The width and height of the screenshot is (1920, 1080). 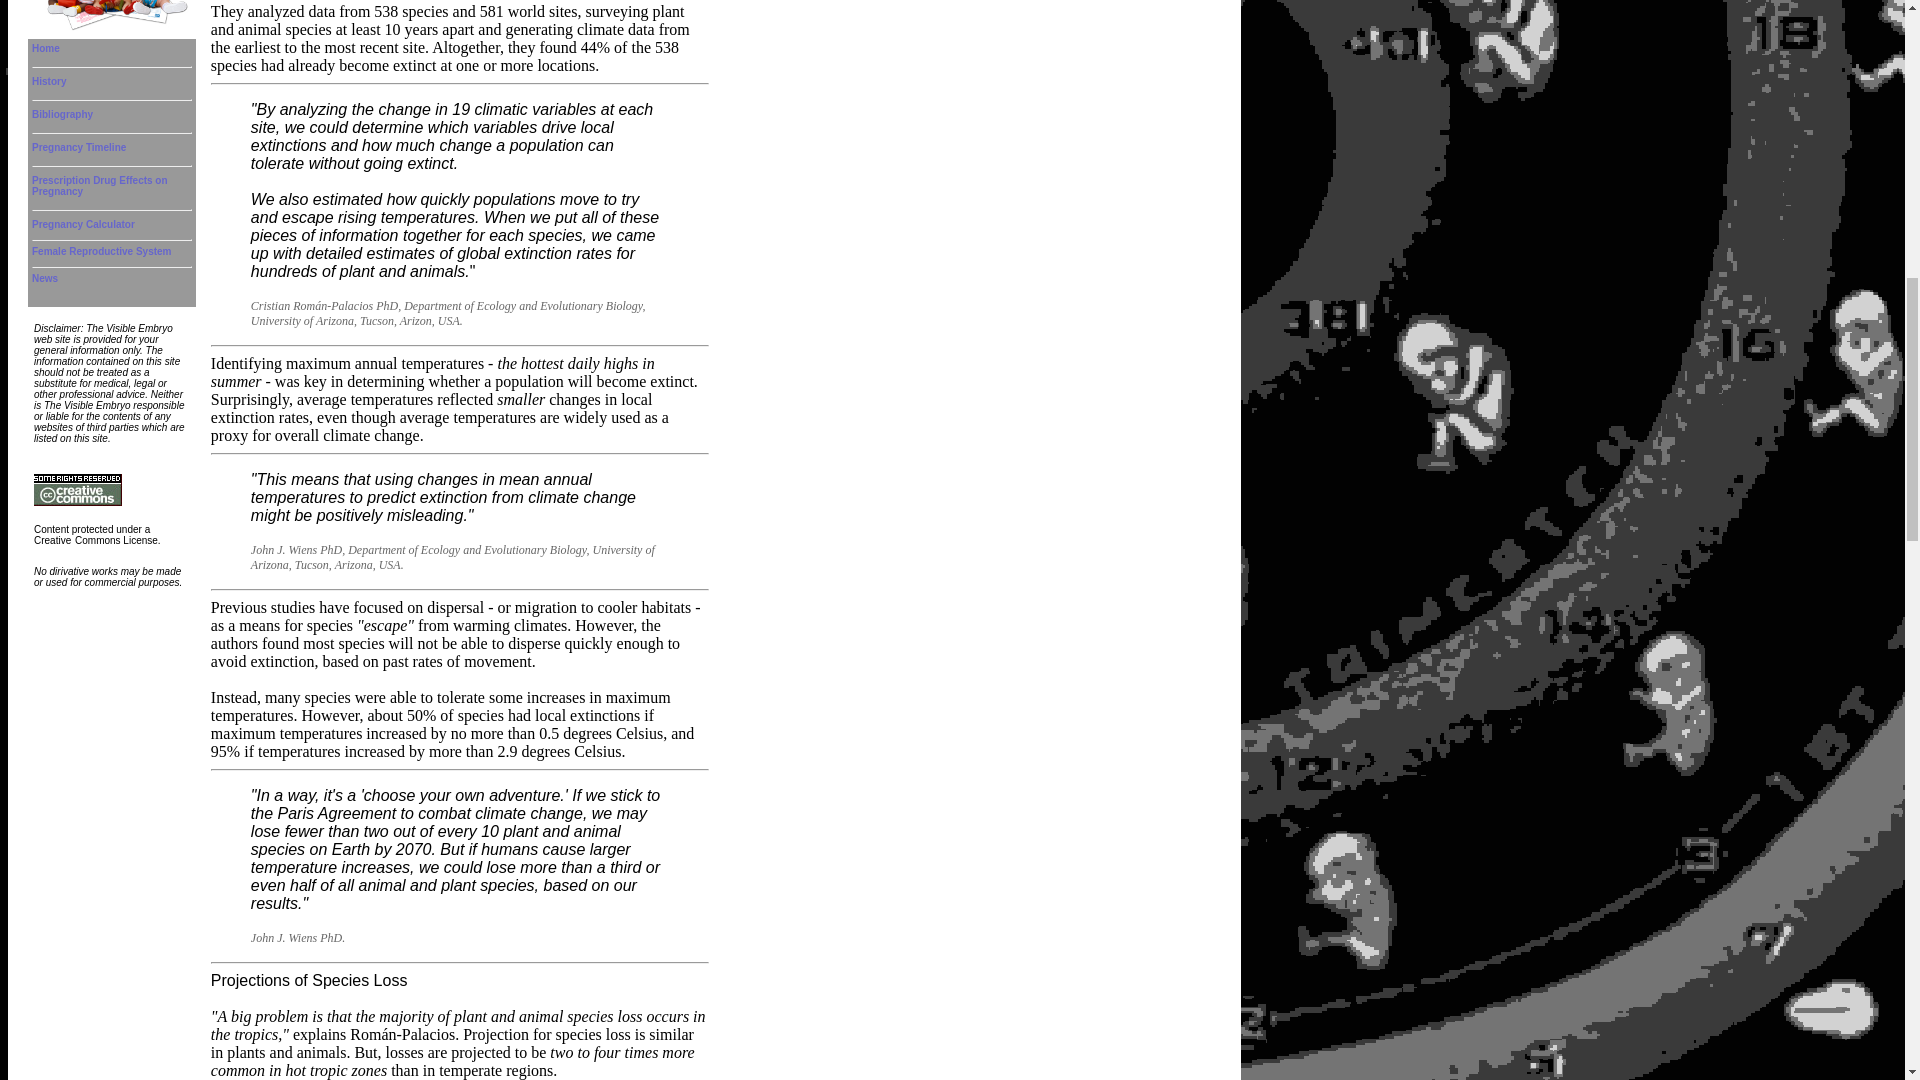 I want to click on Prescription Drug Effects on Fetal Development, so click(x=100, y=185).